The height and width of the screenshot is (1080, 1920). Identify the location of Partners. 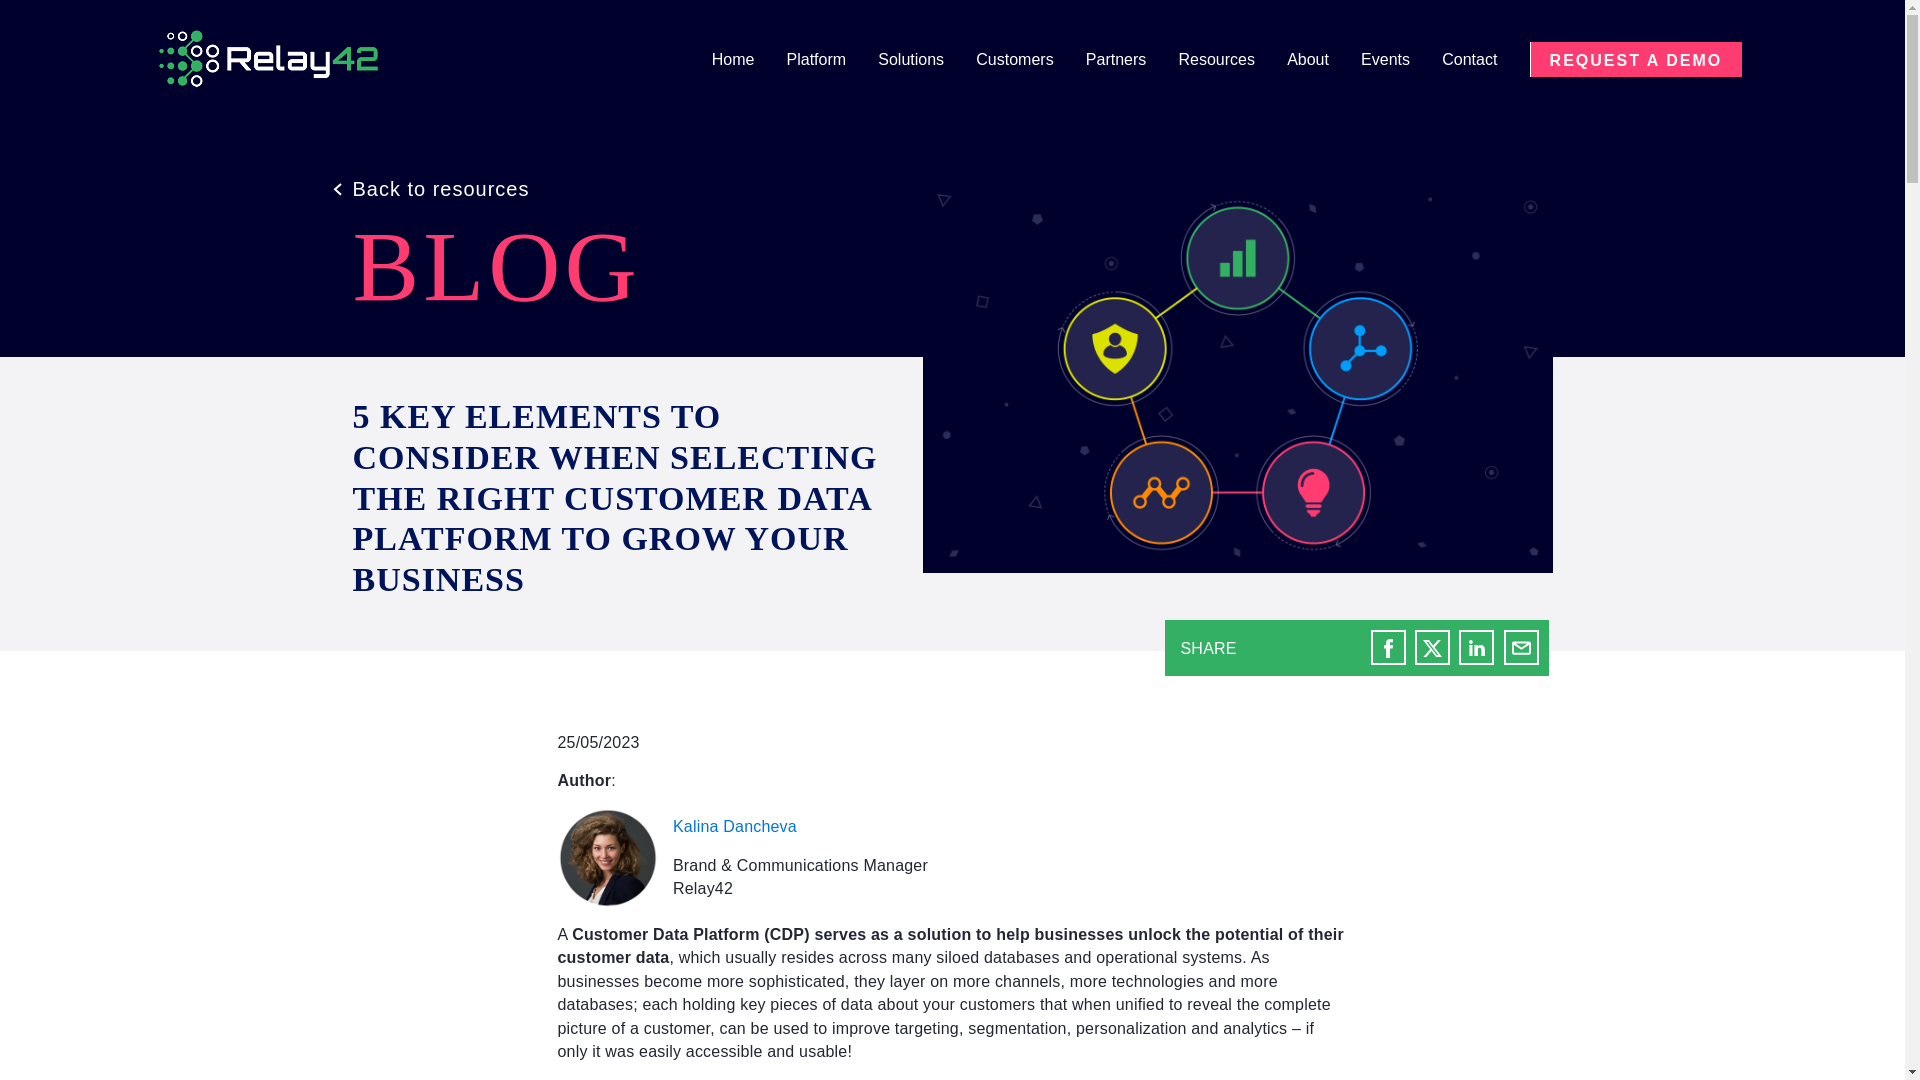
(1130, 60).